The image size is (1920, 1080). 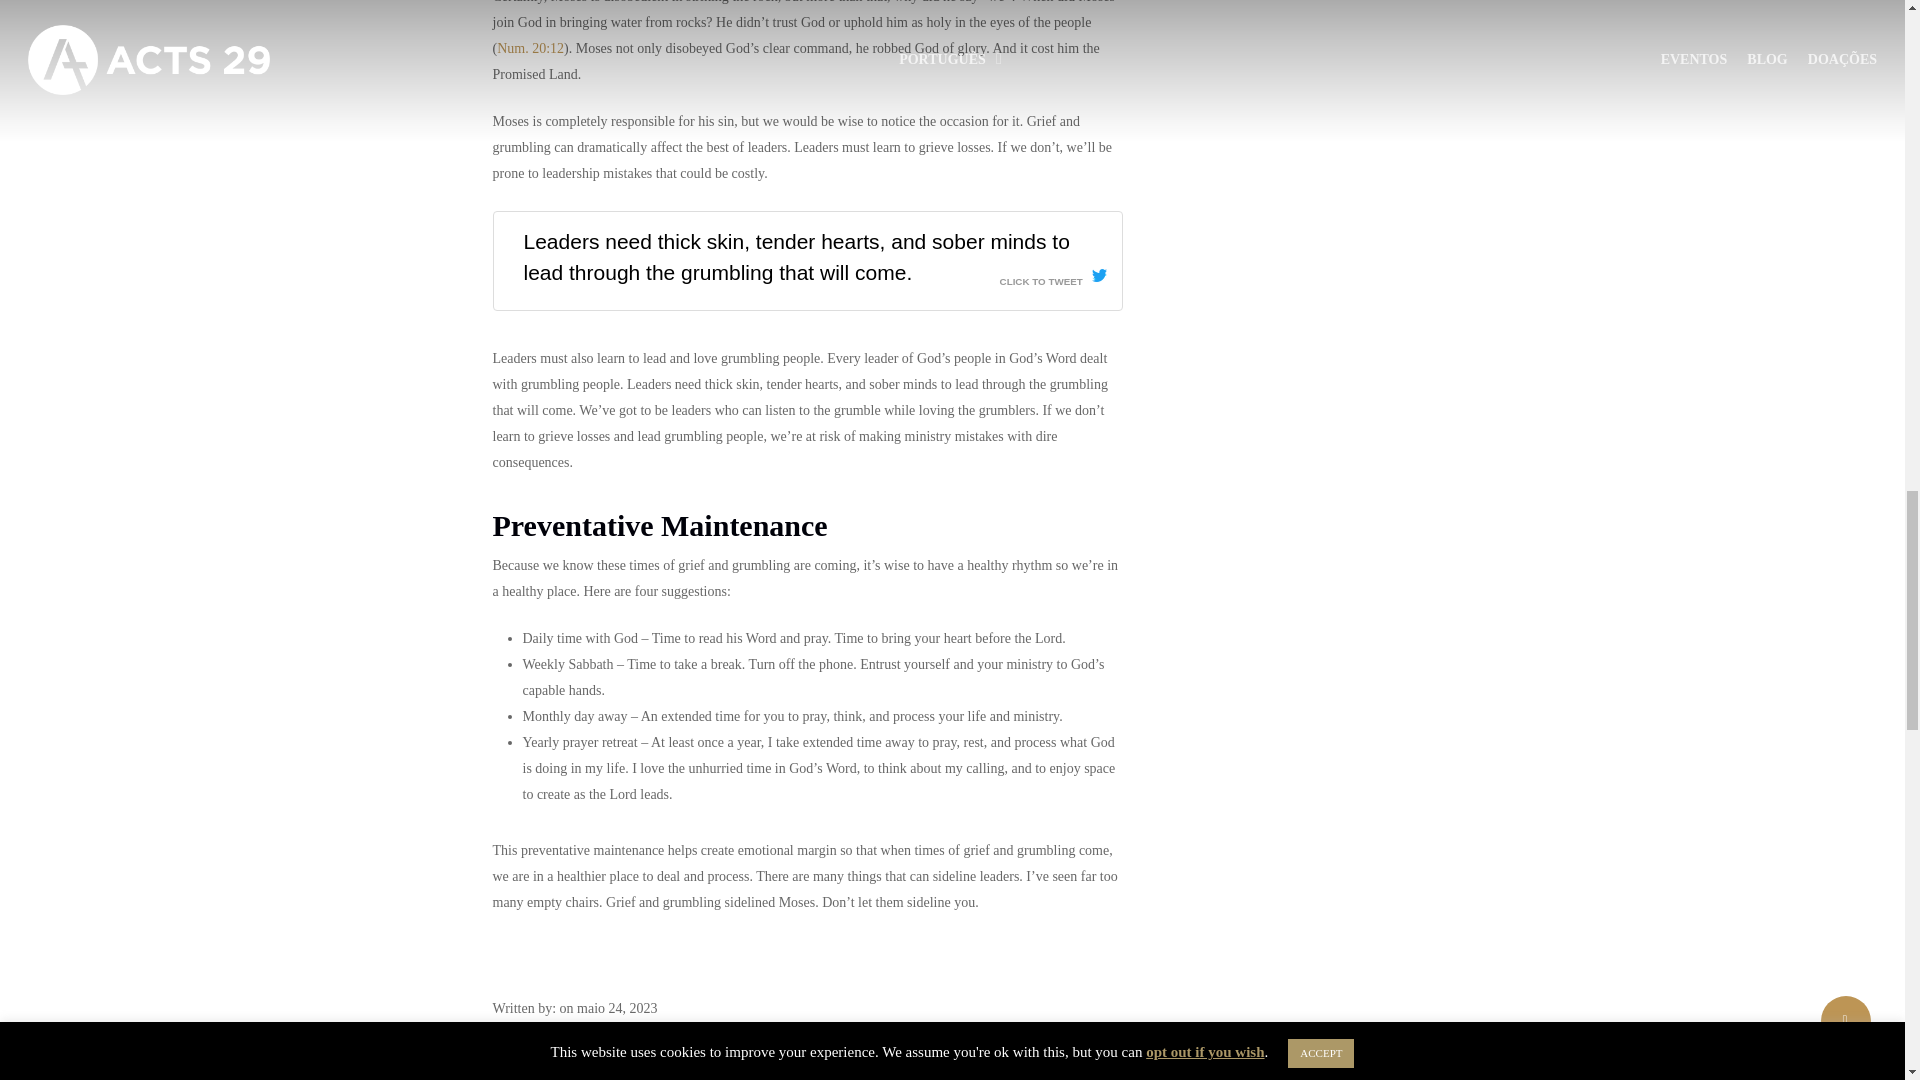 What do you see at coordinates (530, 47) in the screenshot?
I see `Num. 20:12` at bounding box center [530, 47].